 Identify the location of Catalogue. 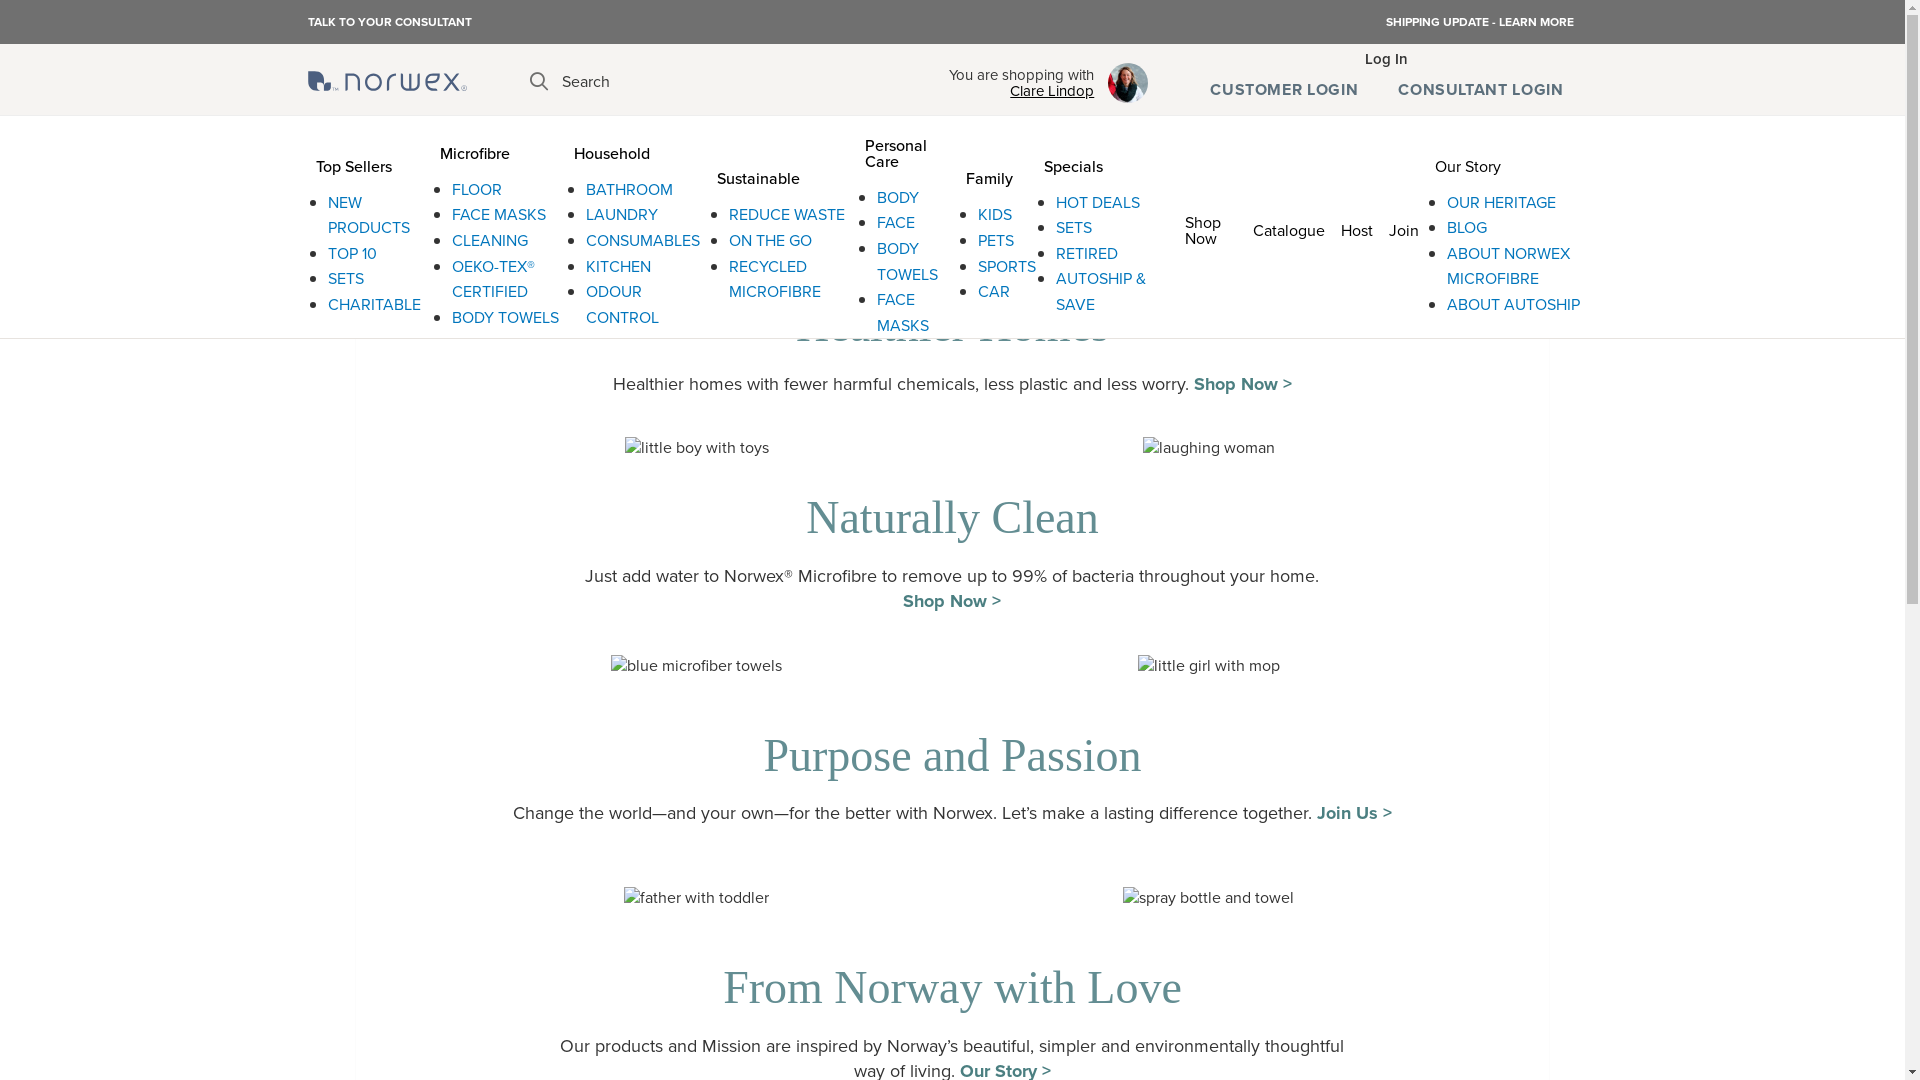
(1289, 228).